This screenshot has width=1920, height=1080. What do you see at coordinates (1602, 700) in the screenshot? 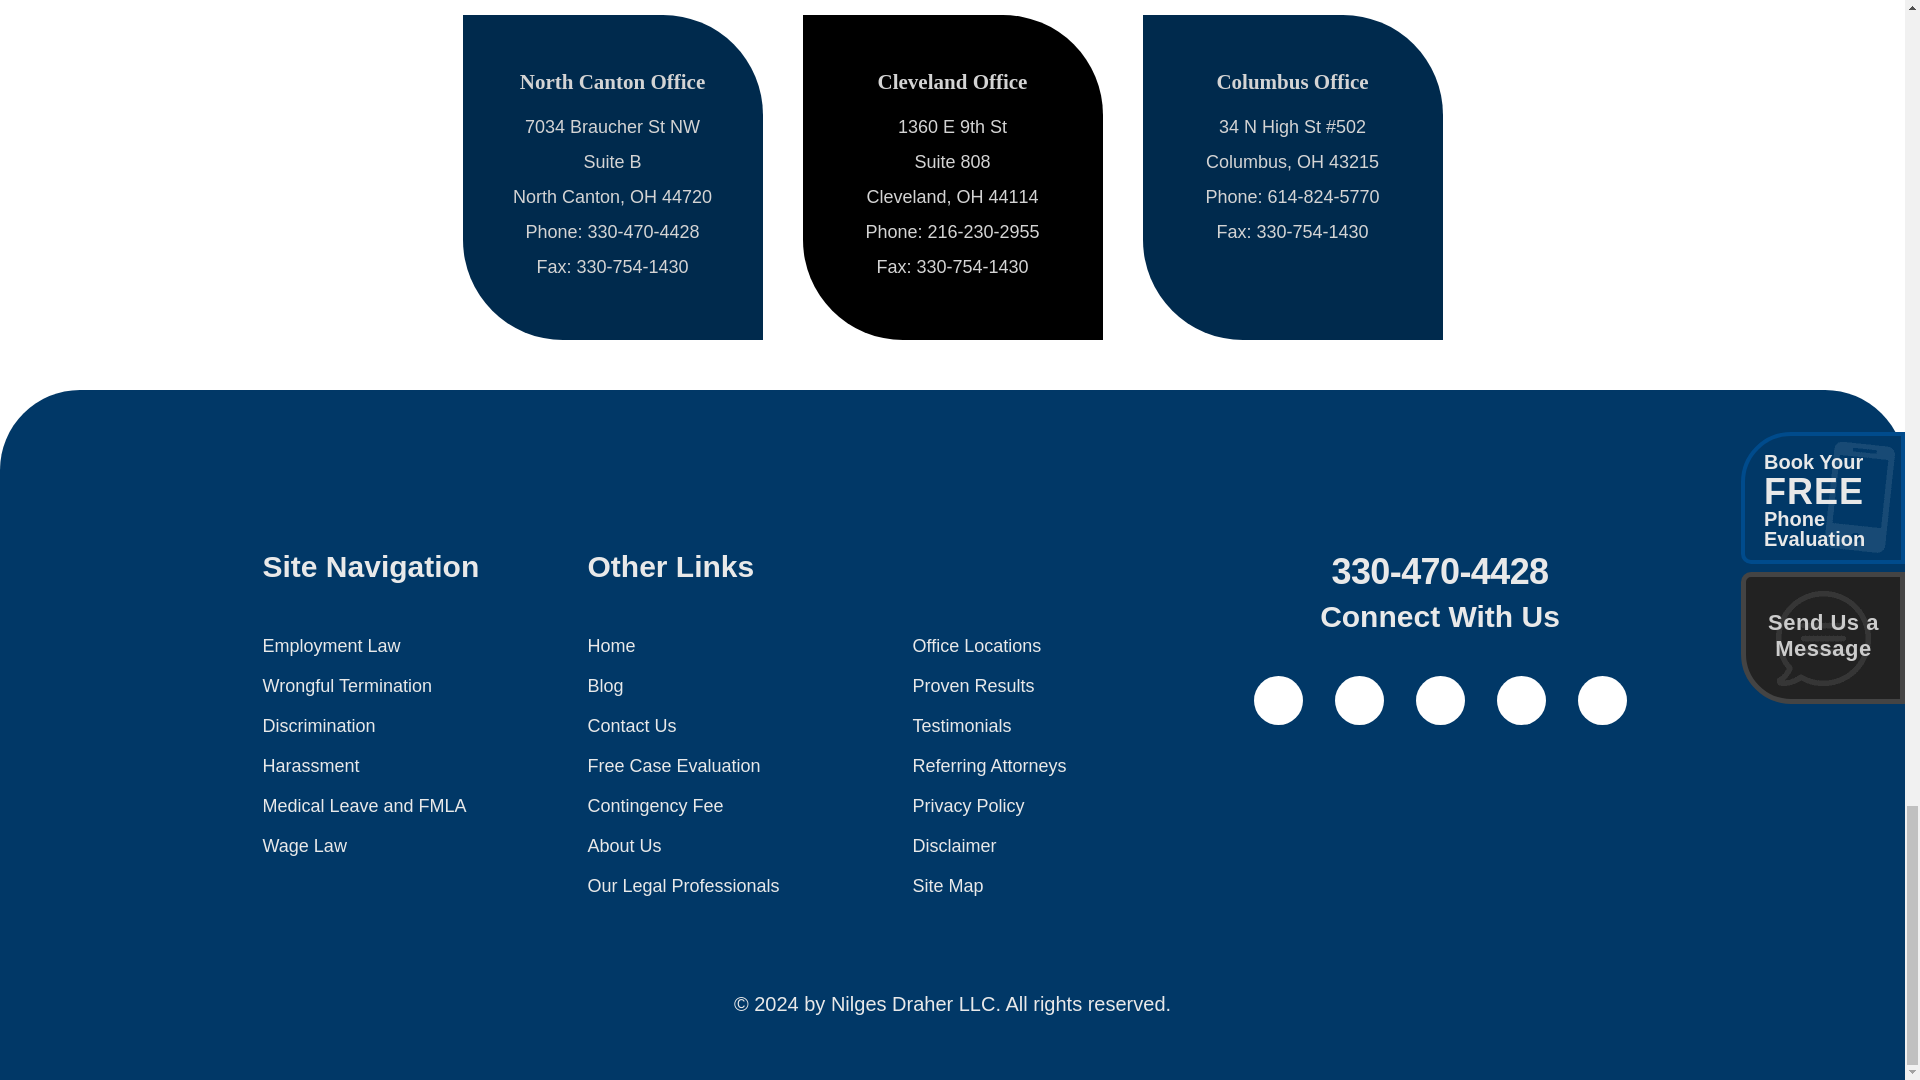
I see `instagram` at bounding box center [1602, 700].